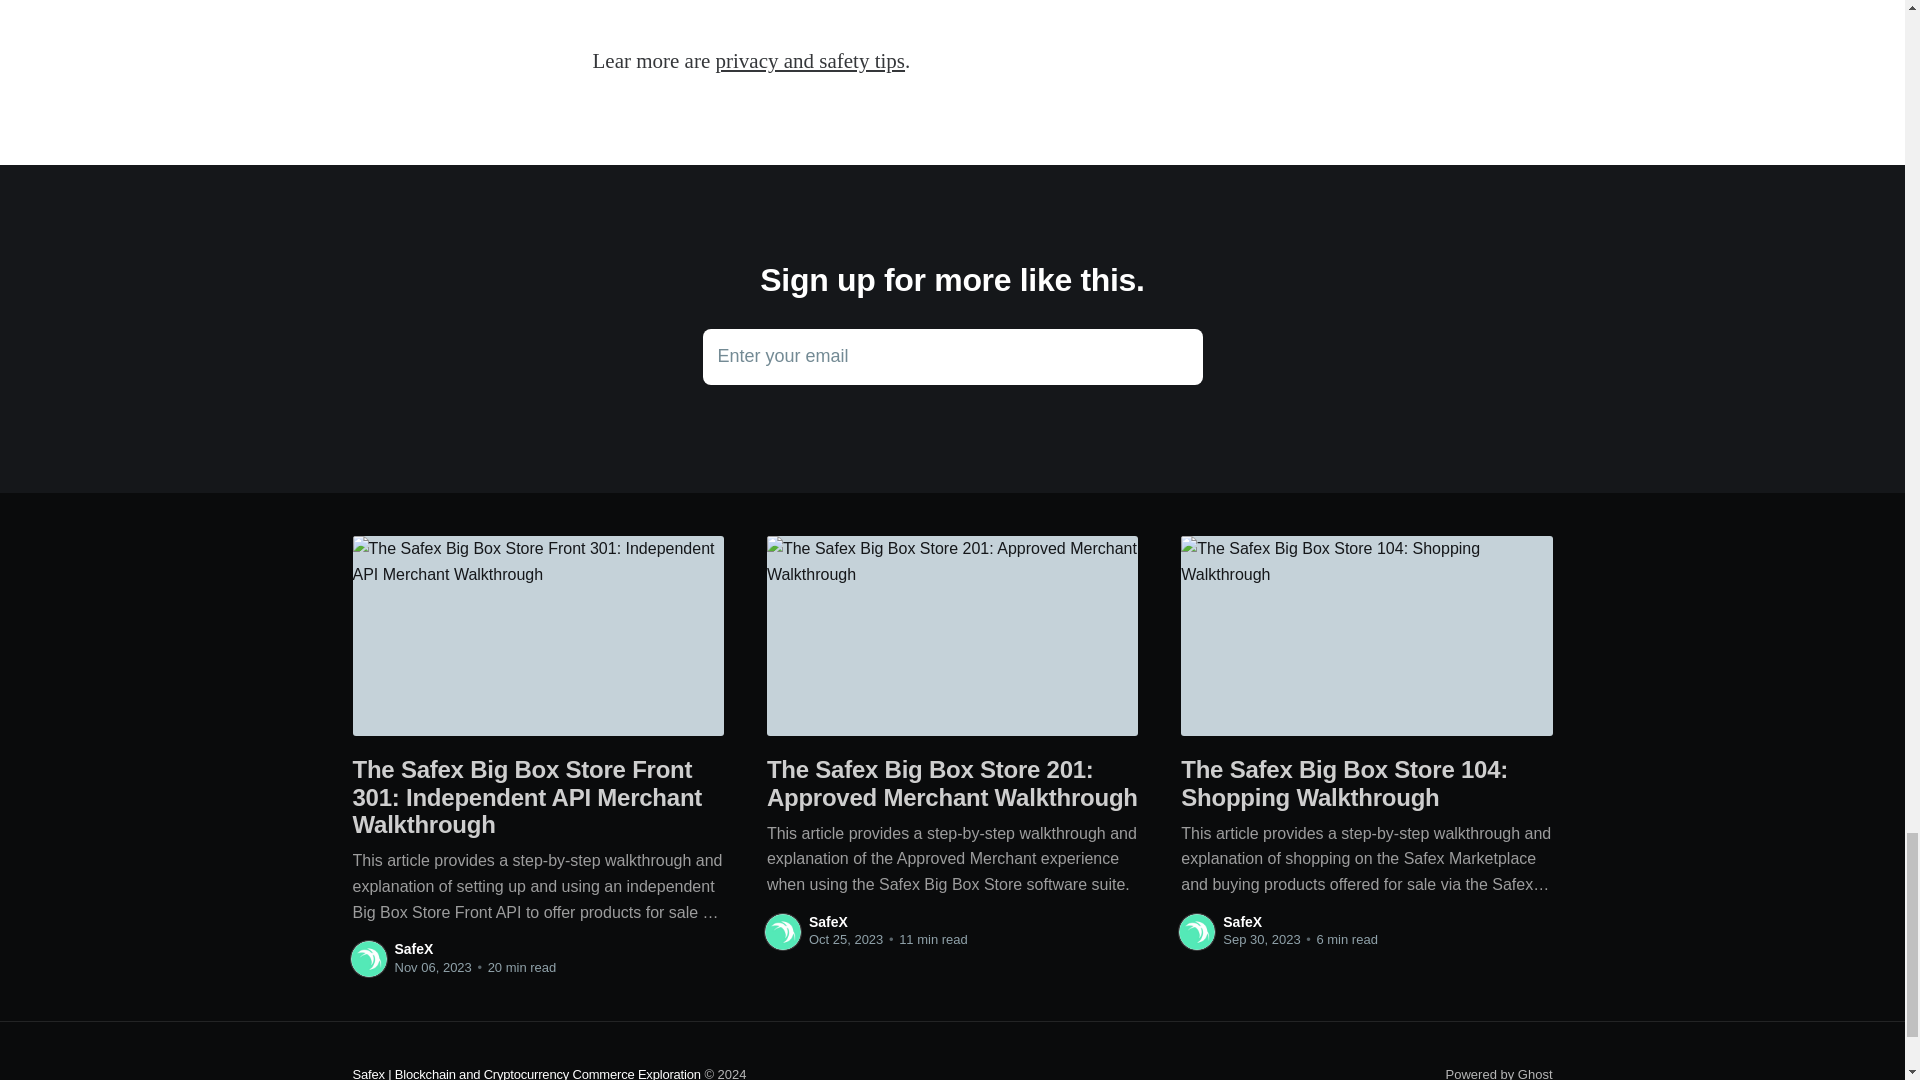 This screenshot has height=1080, width=1920. I want to click on SafeX, so click(1499, 1074).